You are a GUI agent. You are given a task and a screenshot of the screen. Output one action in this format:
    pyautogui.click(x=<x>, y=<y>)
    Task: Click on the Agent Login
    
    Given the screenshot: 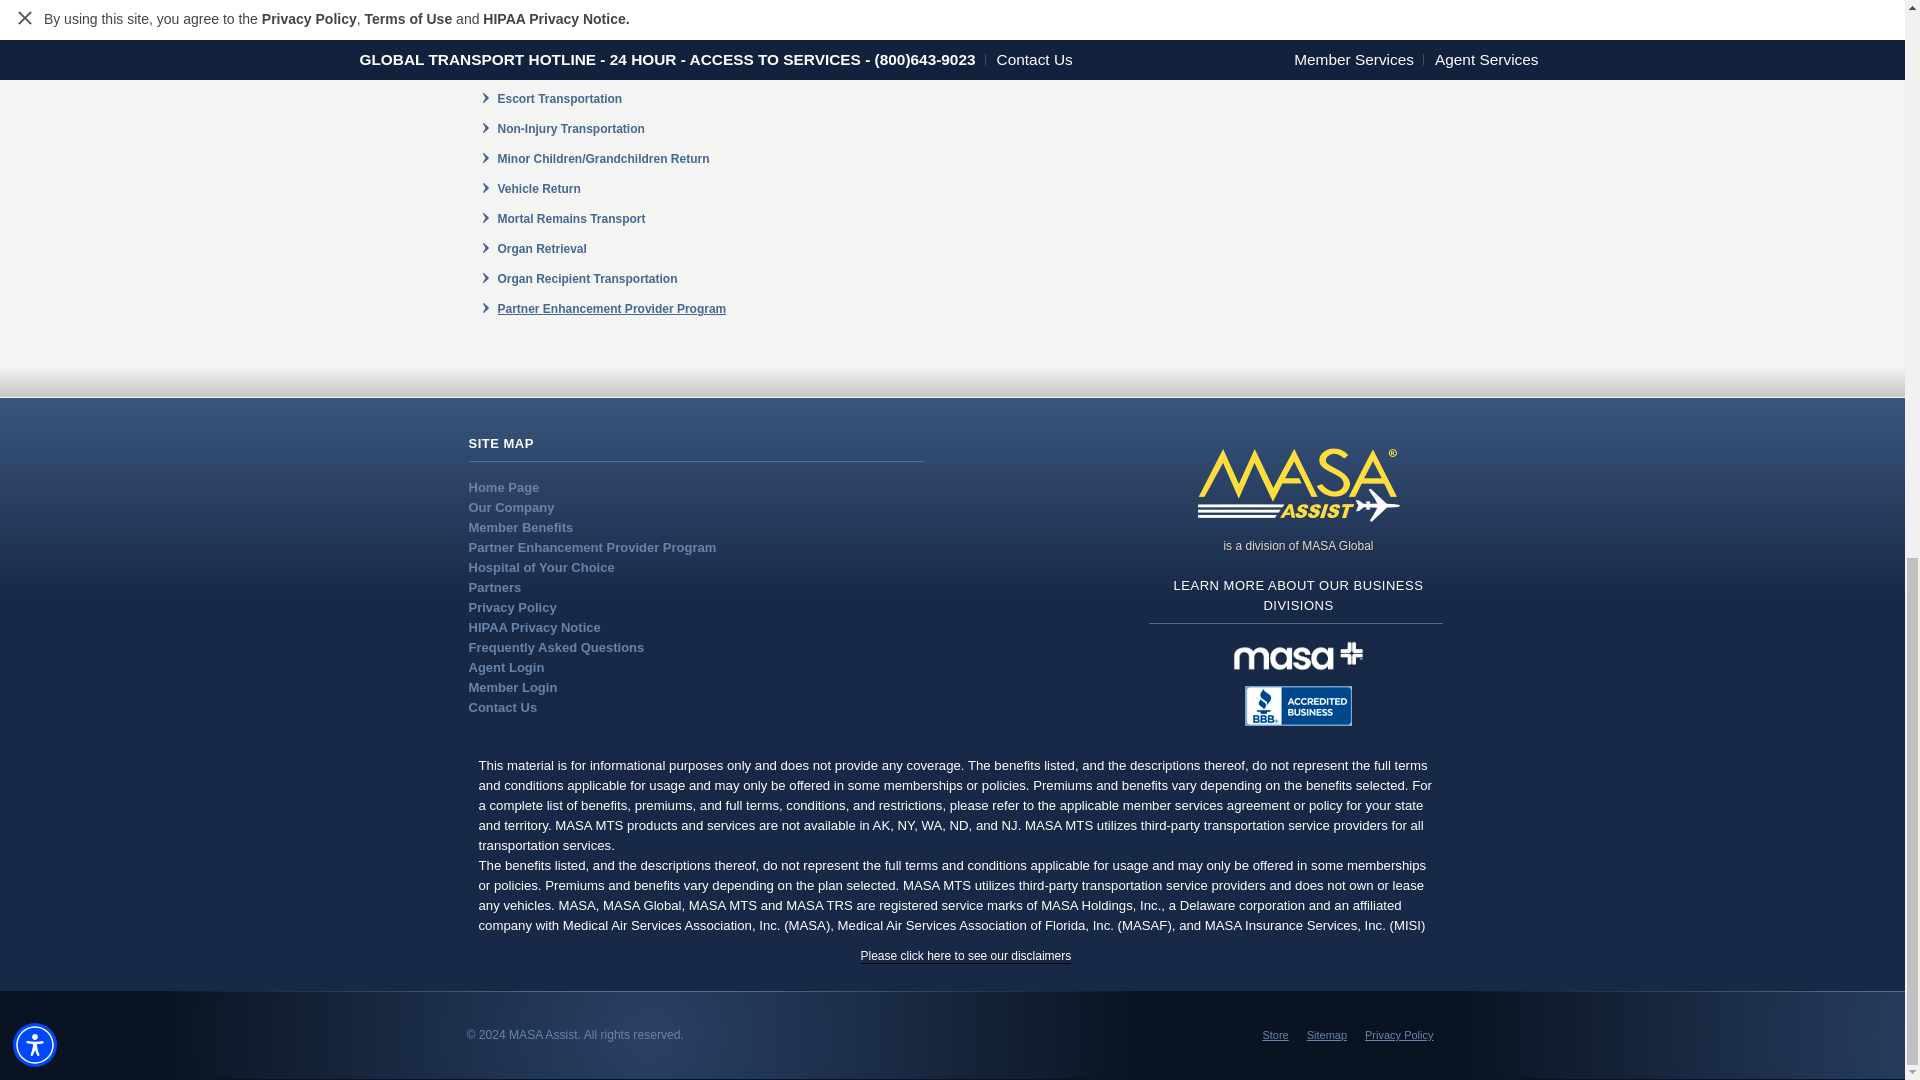 What is the action you would take?
    pyautogui.click(x=506, y=667)
    